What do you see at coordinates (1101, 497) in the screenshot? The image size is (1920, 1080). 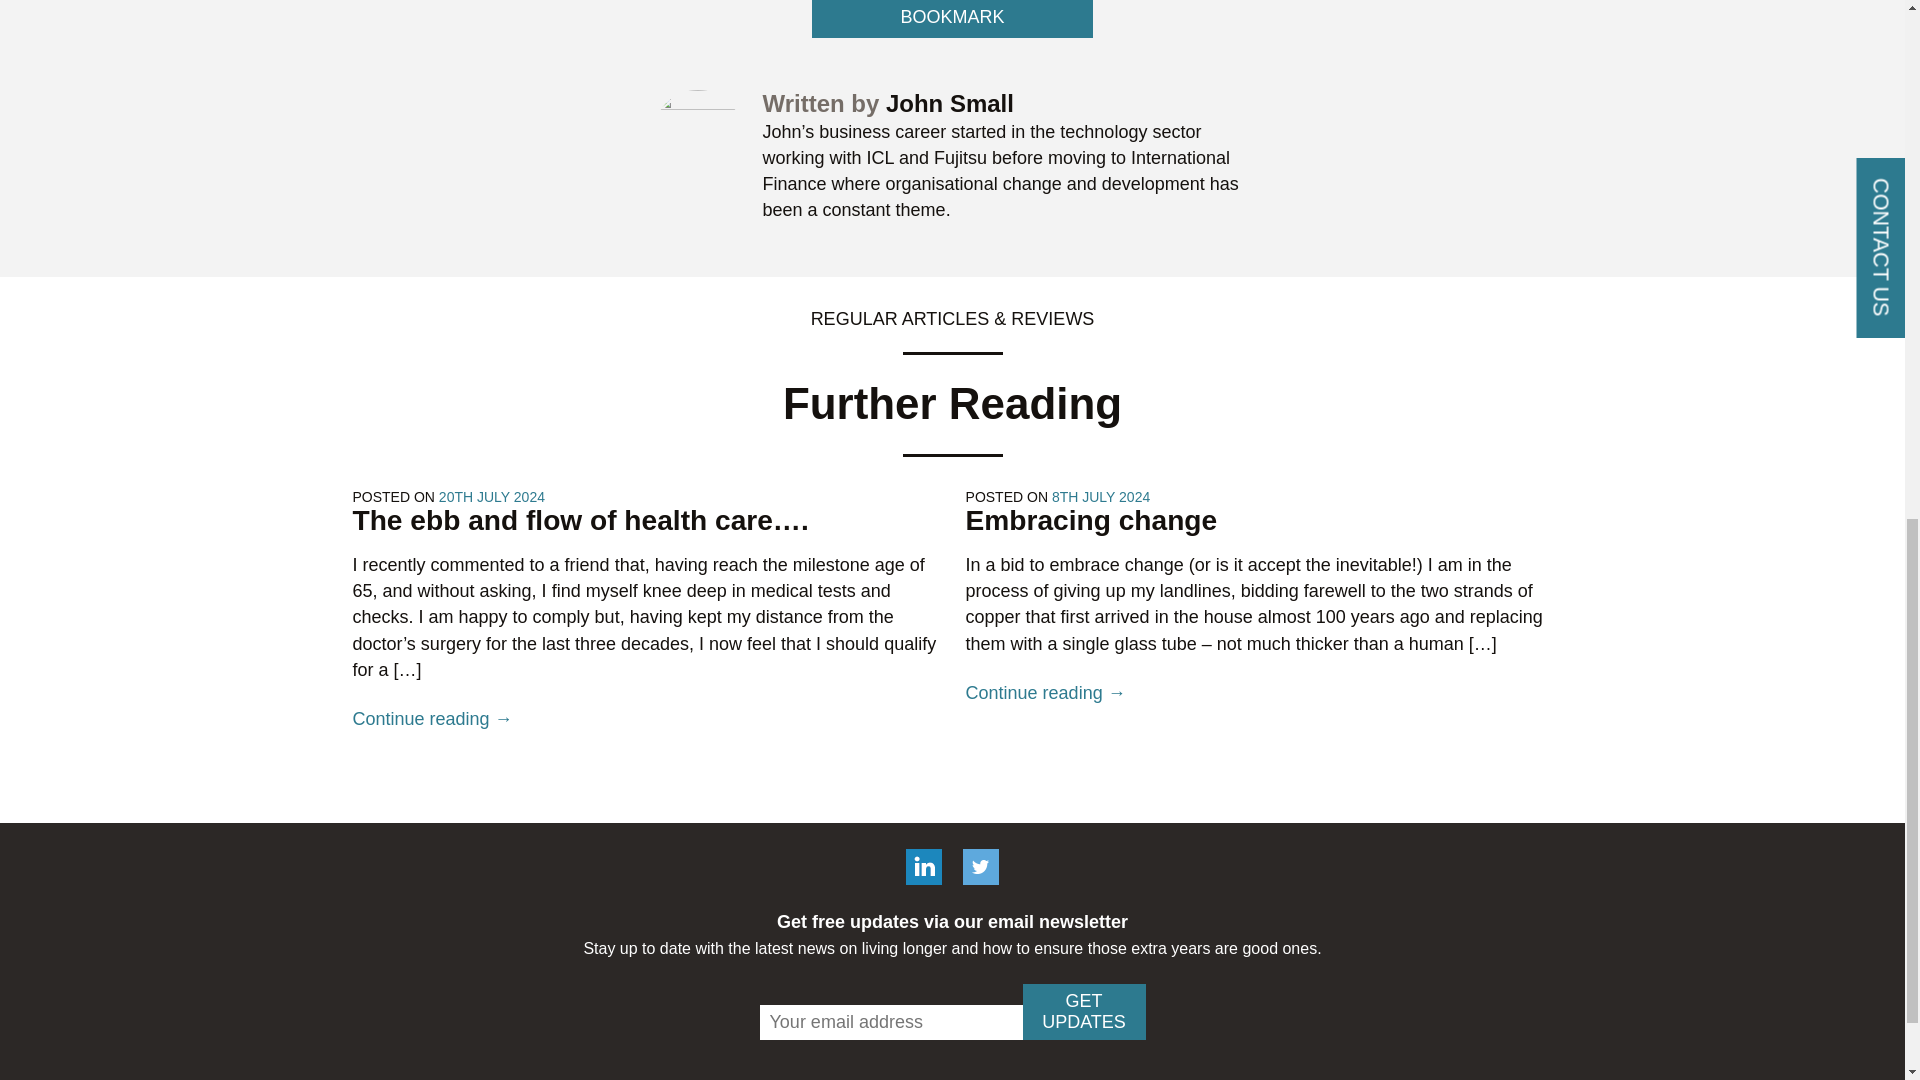 I see `3:45 pm` at bounding box center [1101, 497].